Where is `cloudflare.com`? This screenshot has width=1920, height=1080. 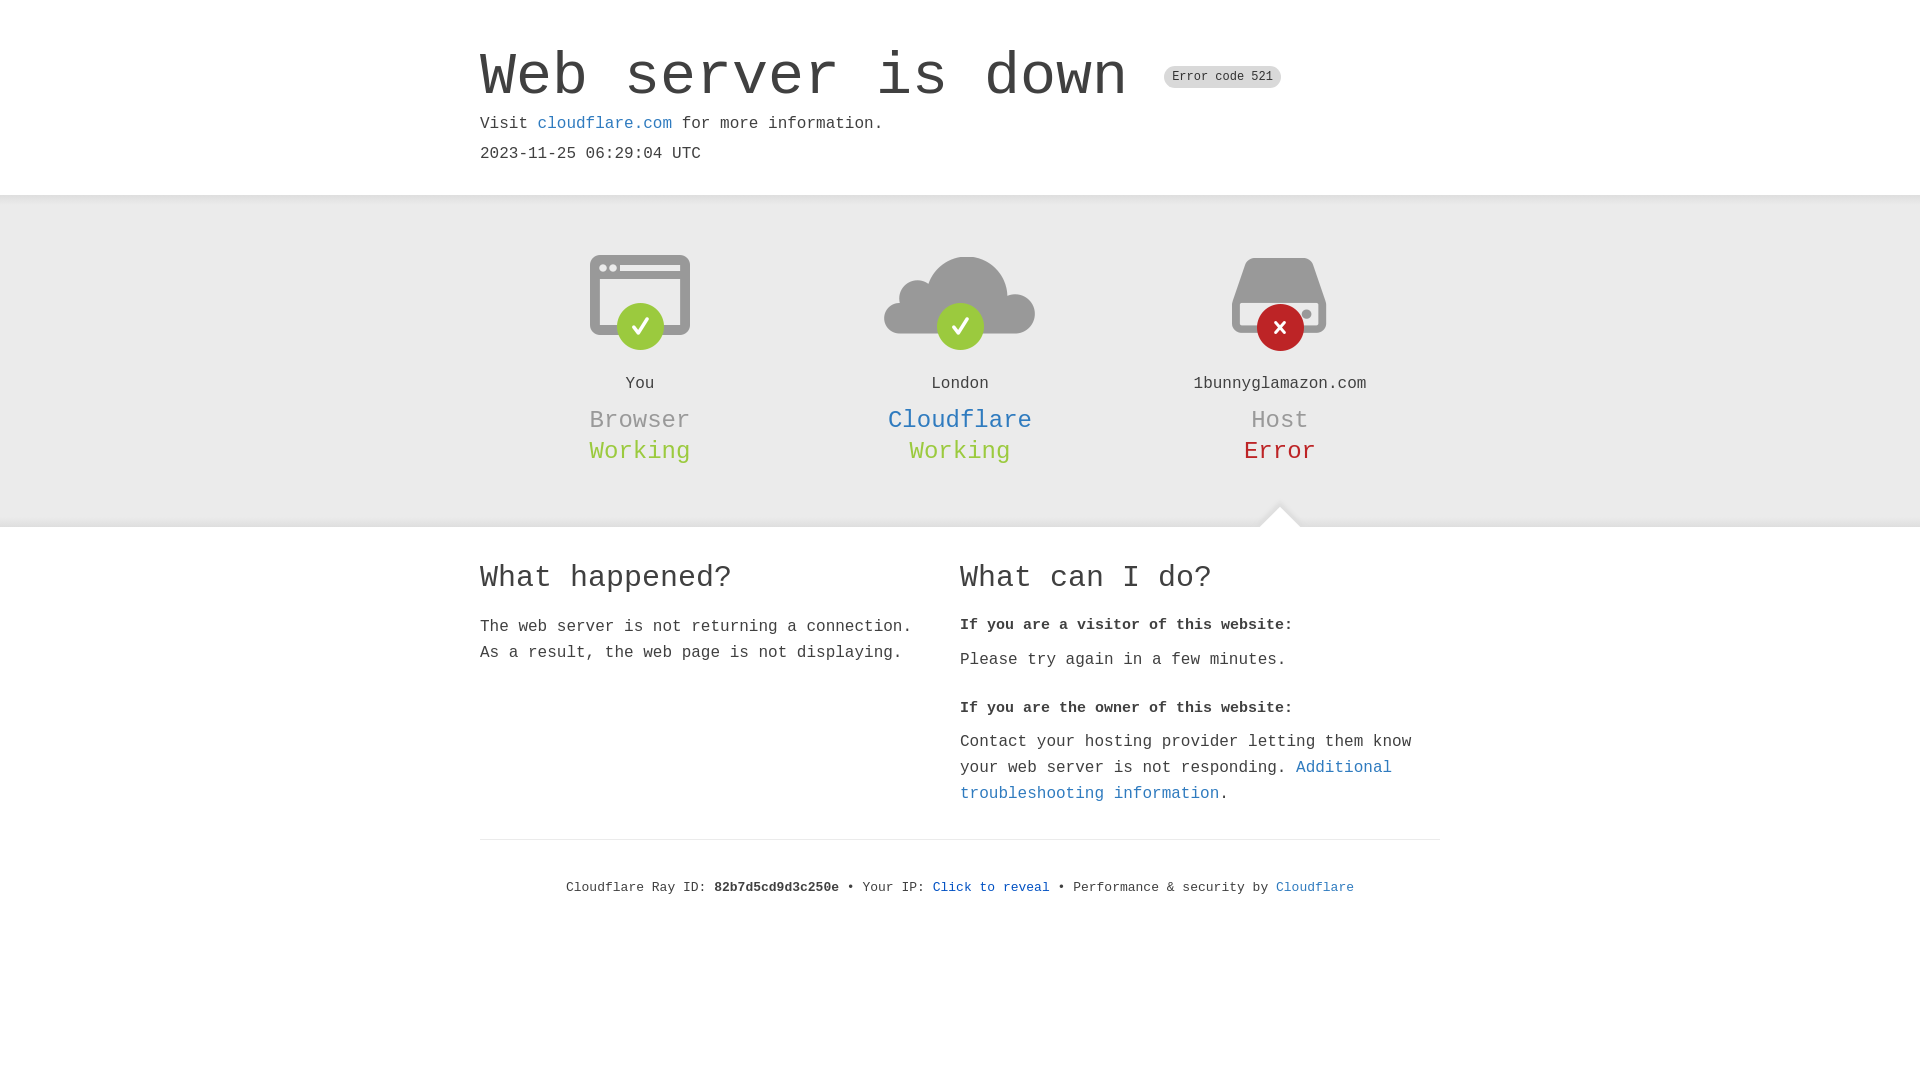
cloudflare.com is located at coordinates (605, 124).